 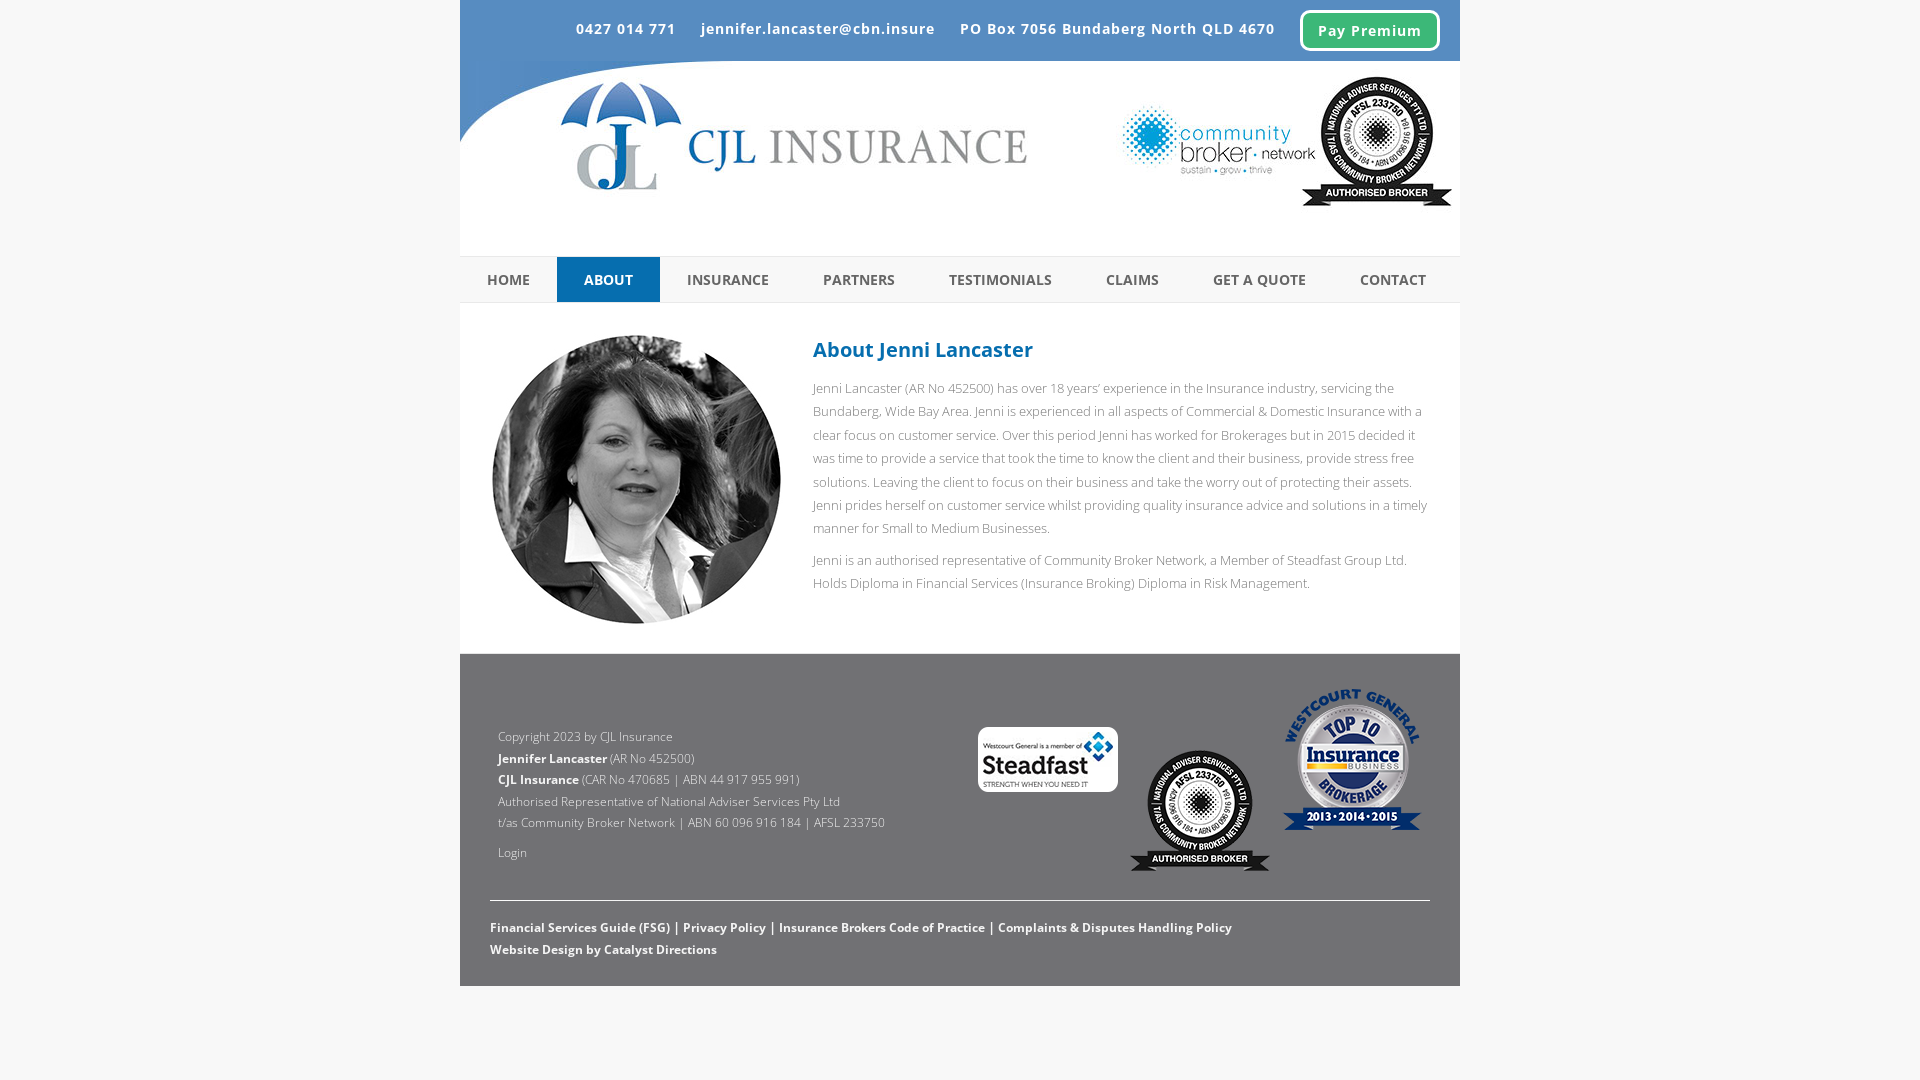 I want to click on jennifer.lancaster@cbn.insure, so click(x=818, y=28).